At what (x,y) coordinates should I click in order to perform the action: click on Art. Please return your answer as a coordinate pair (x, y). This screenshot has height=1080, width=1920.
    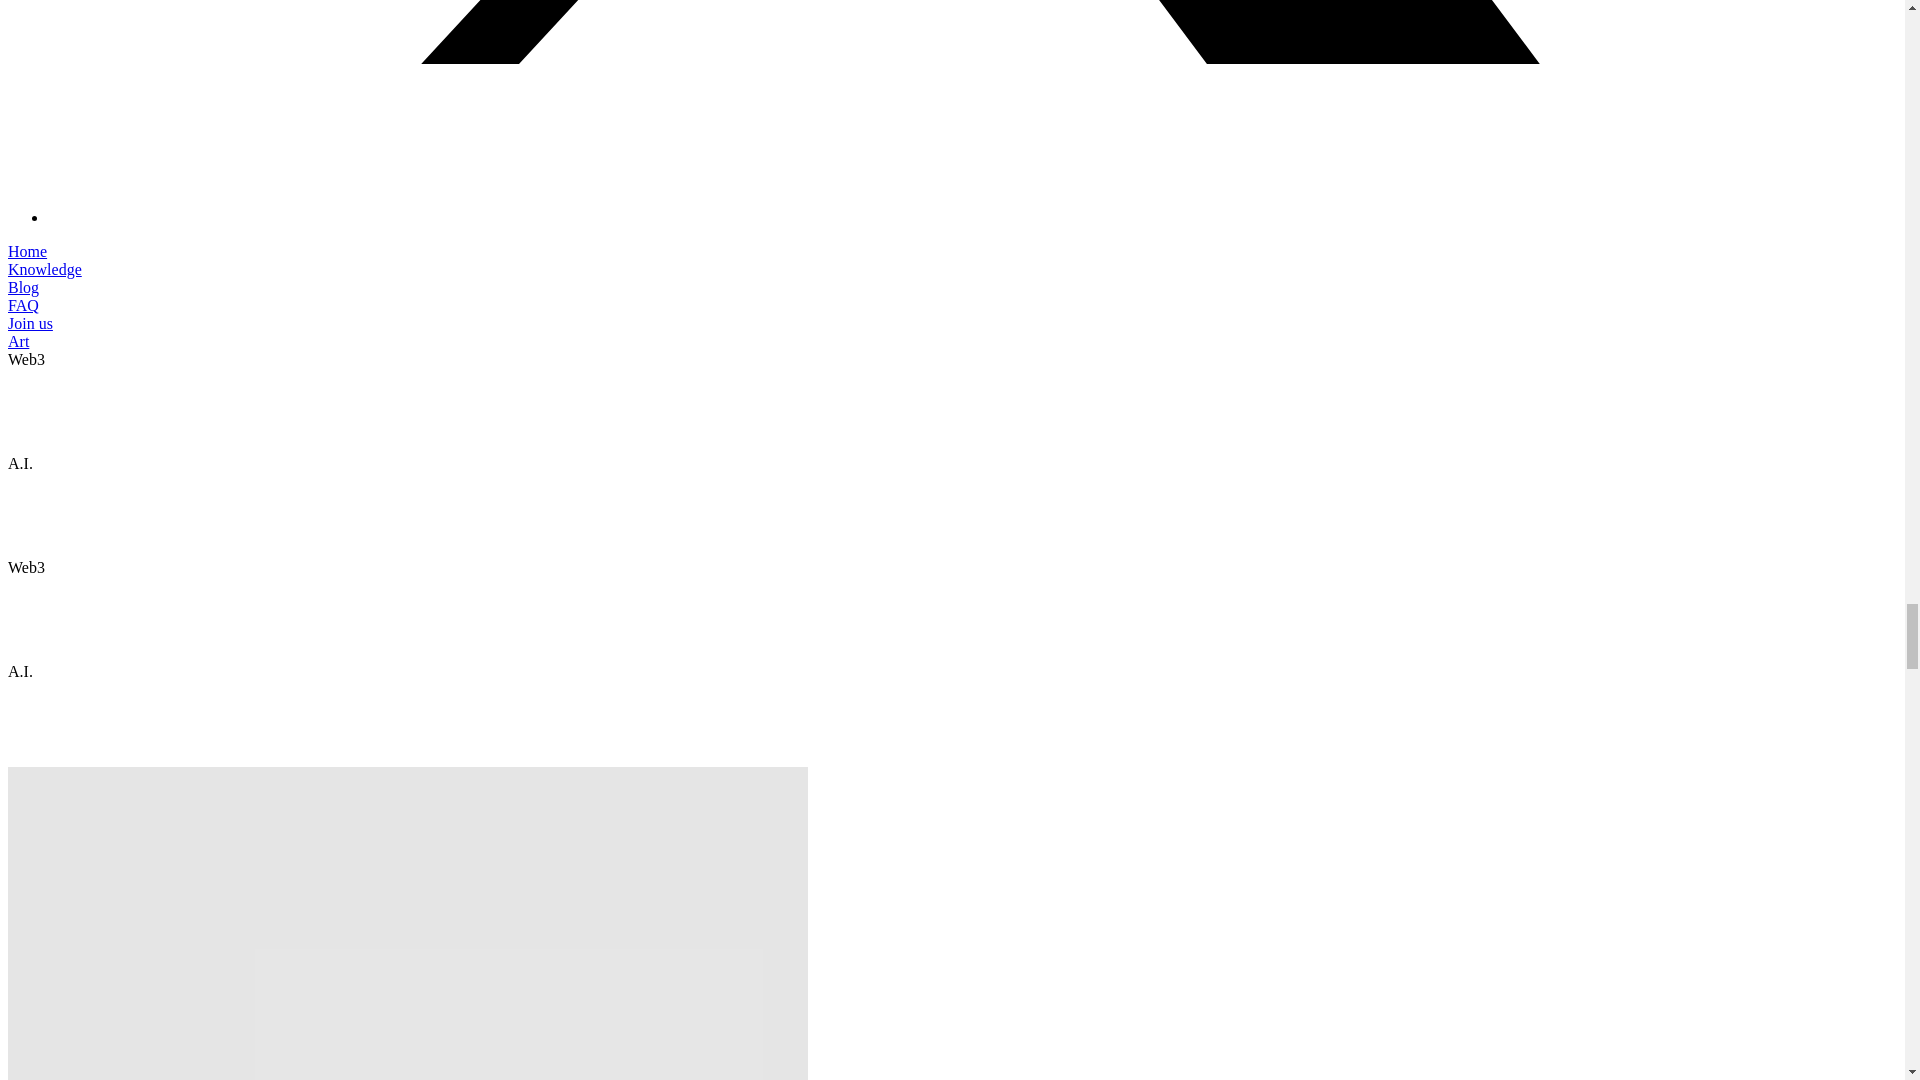
    Looking at the image, I should click on (18, 340).